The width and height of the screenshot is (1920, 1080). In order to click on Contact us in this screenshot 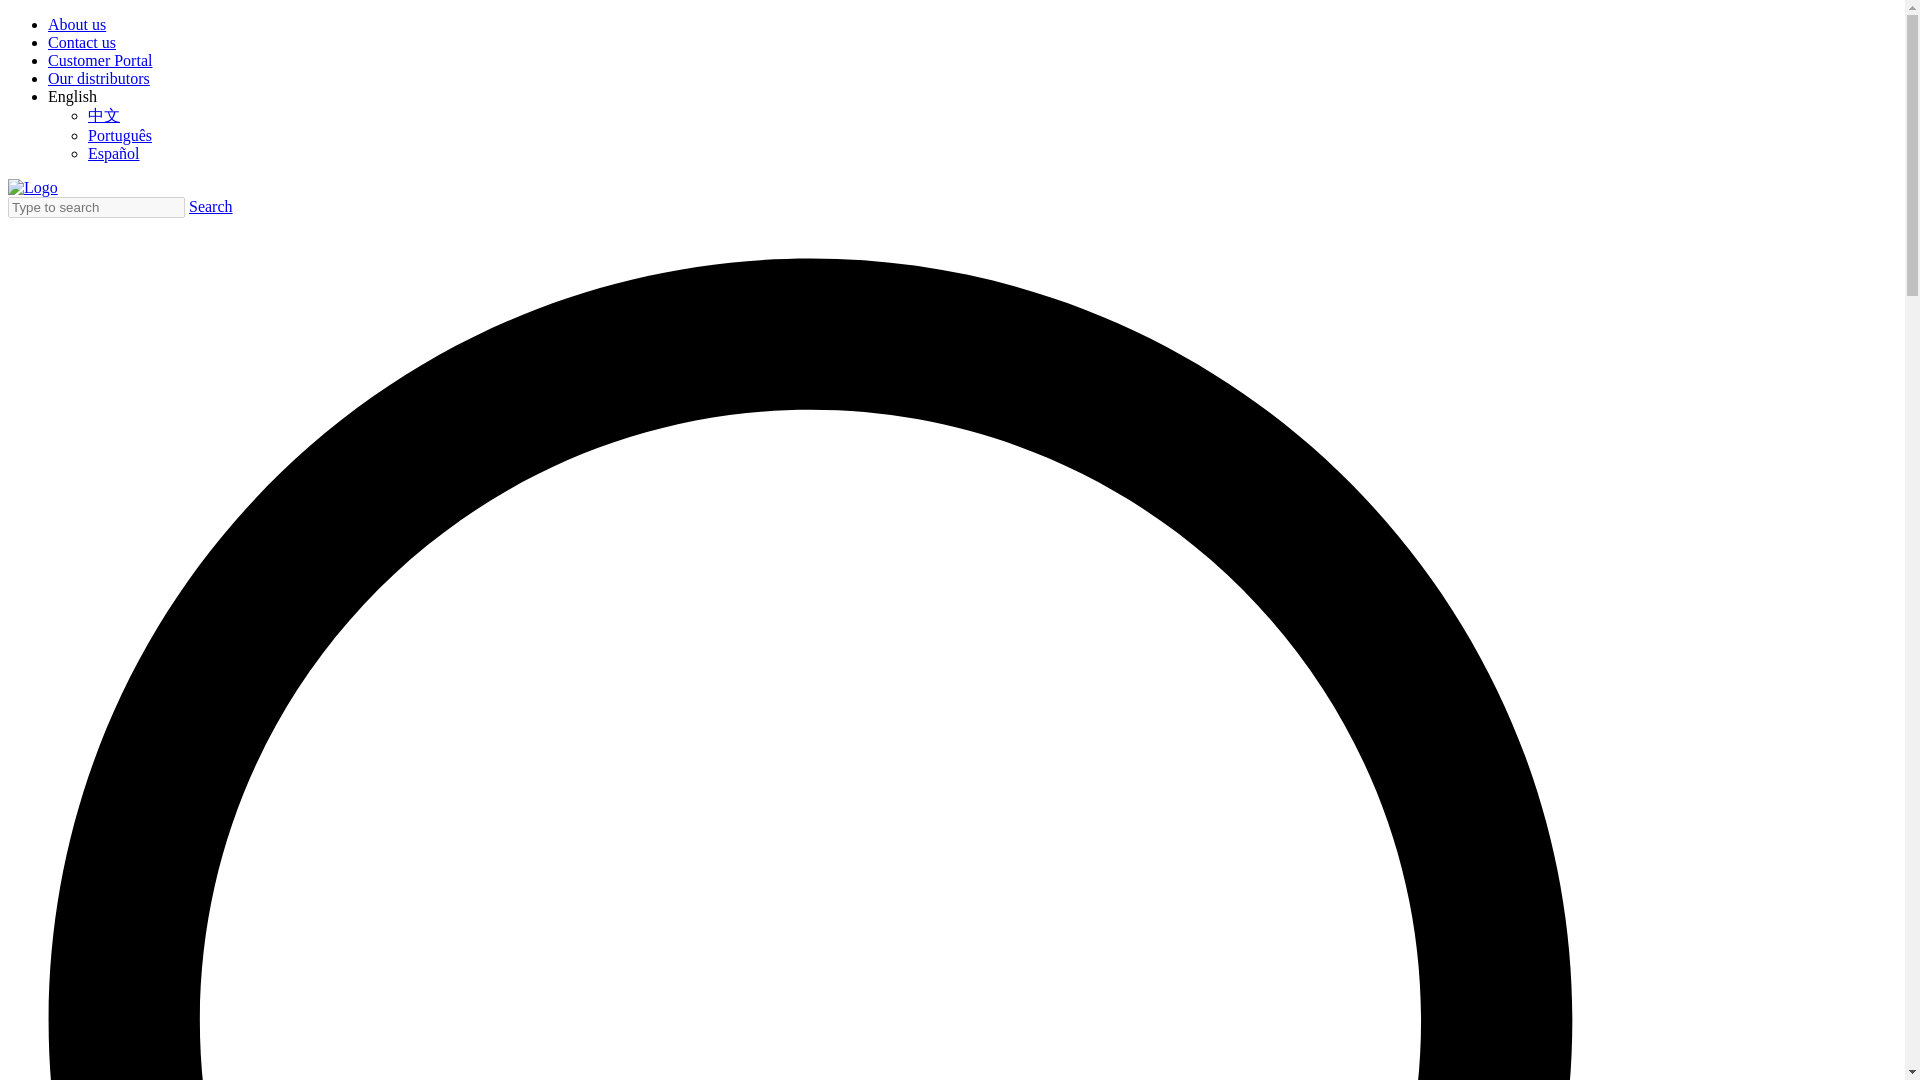, I will do `click(82, 42)`.